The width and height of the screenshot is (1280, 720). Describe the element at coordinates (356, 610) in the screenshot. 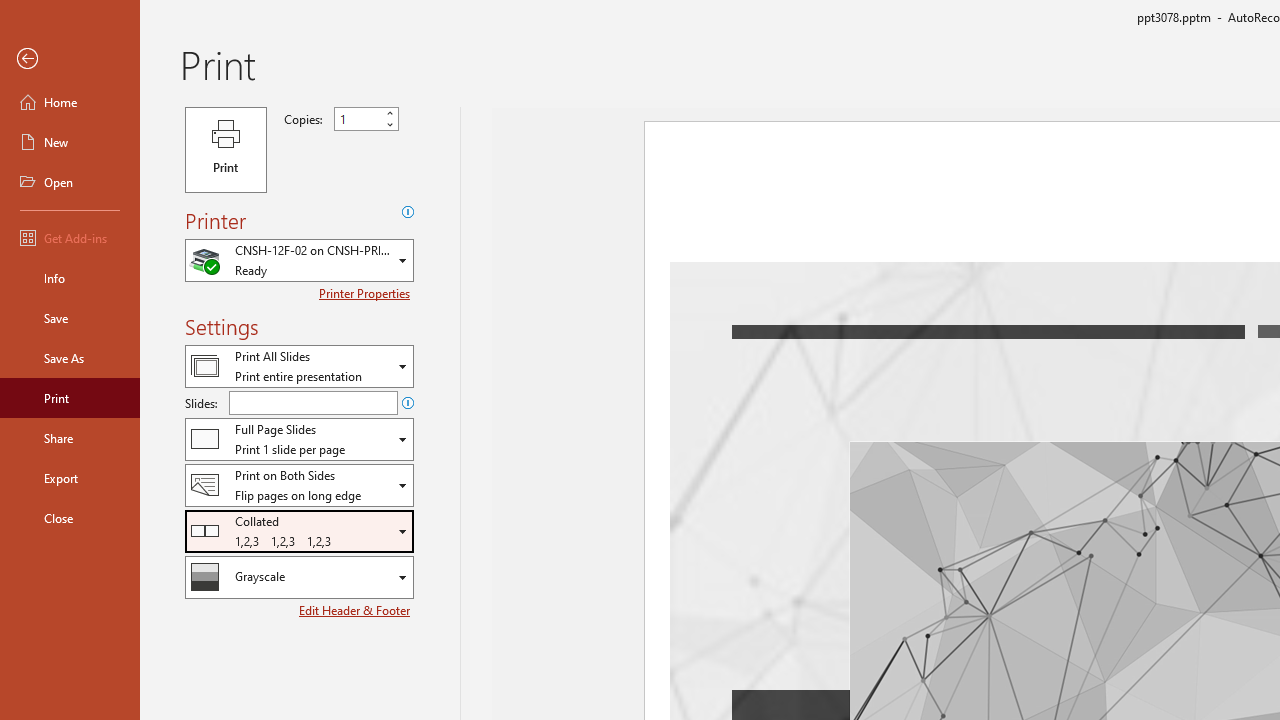

I see `Edit Header & Footer` at that location.